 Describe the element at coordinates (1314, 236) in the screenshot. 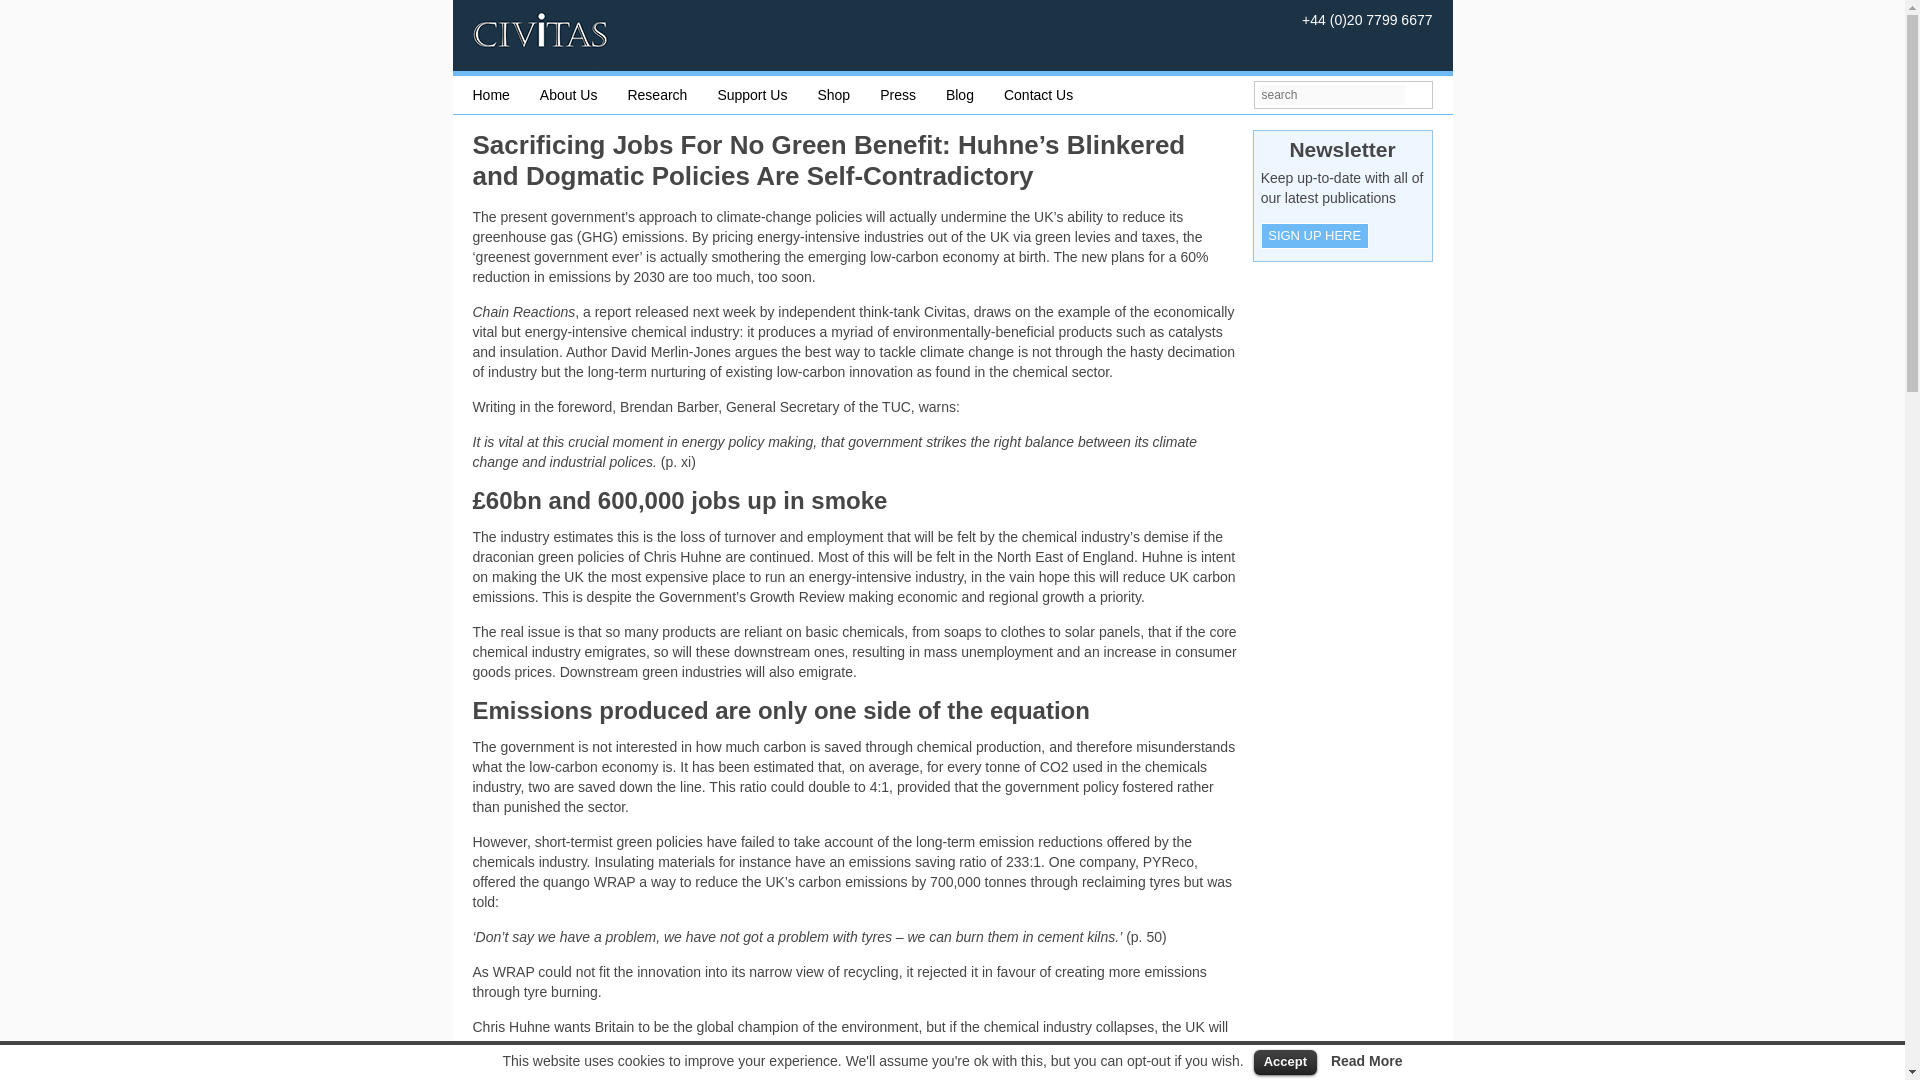

I see `SIGN UP HERE` at that location.